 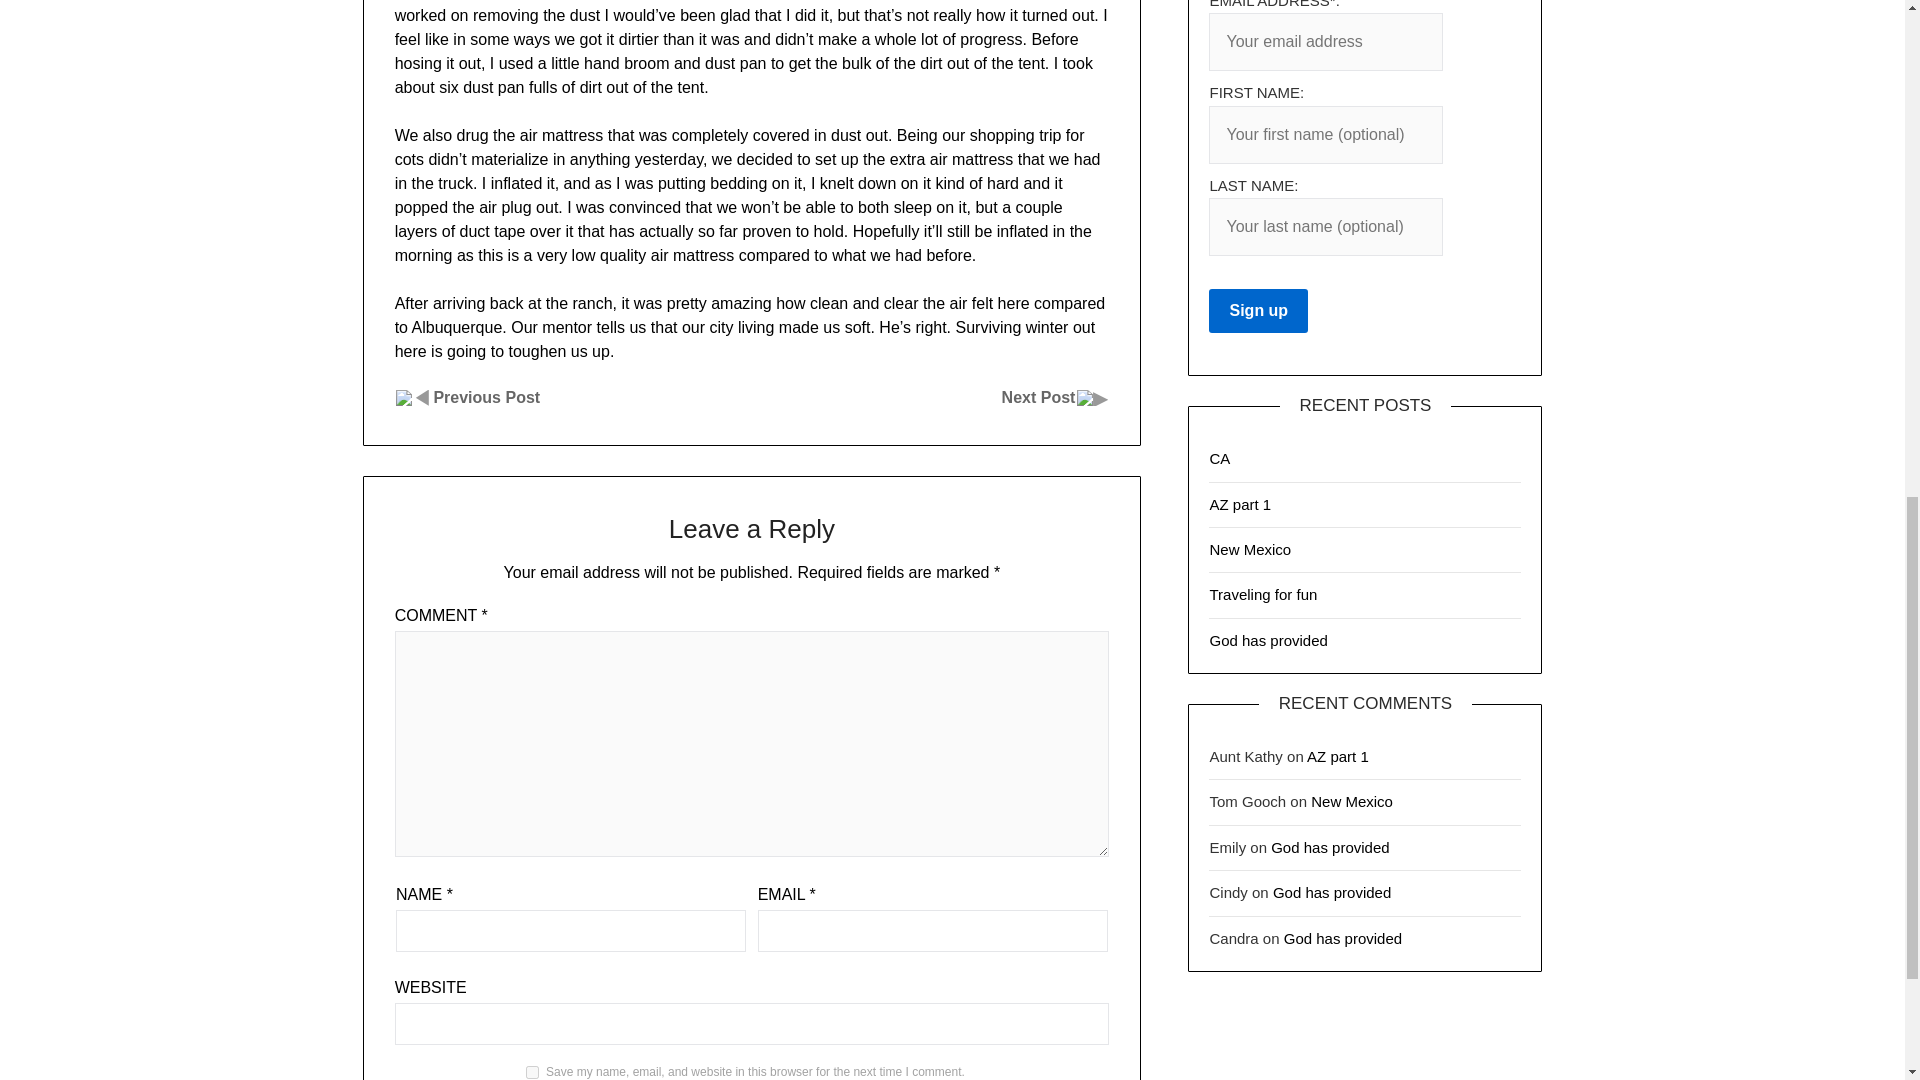 What do you see at coordinates (1330, 848) in the screenshot?
I see `God has provided` at bounding box center [1330, 848].